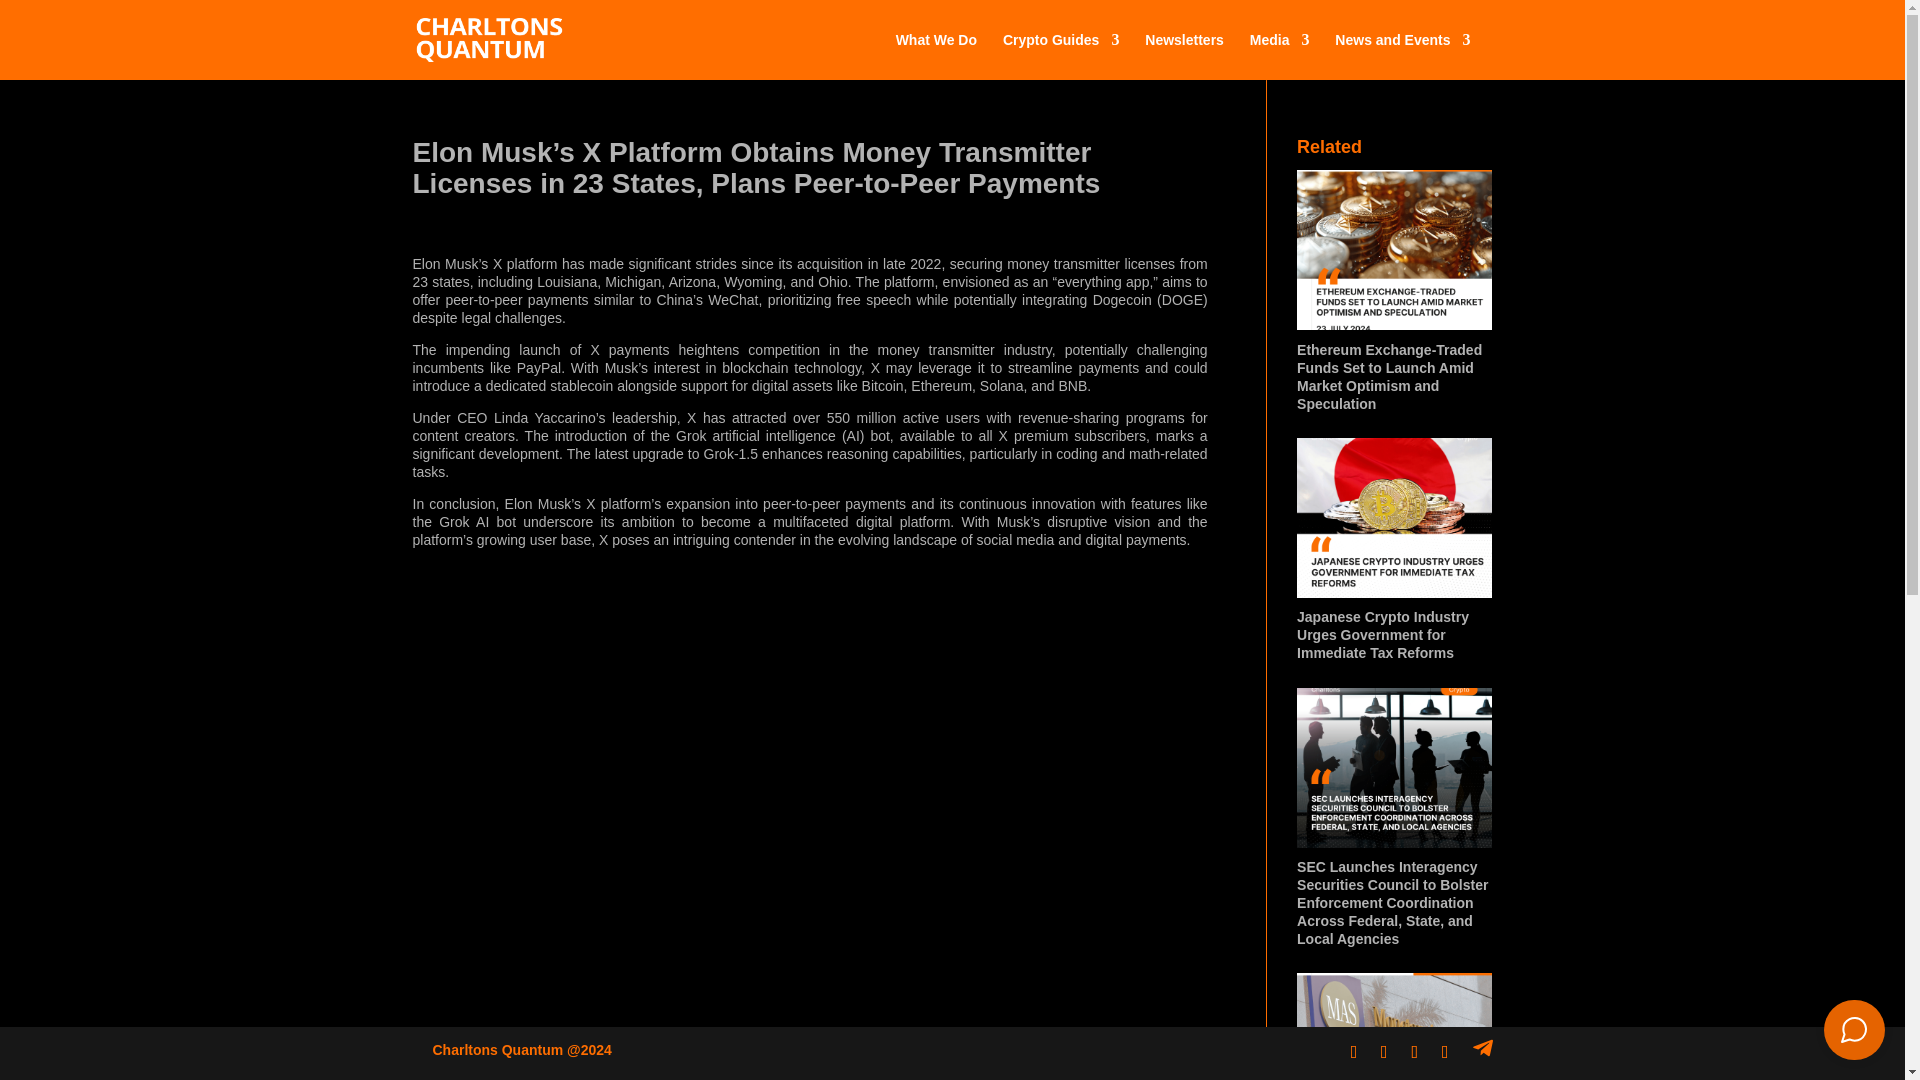 The image size is (1920, 1080). Describe the element at coordinates (1854, 1030) in the screenshot. I see `indemandly` at that location.